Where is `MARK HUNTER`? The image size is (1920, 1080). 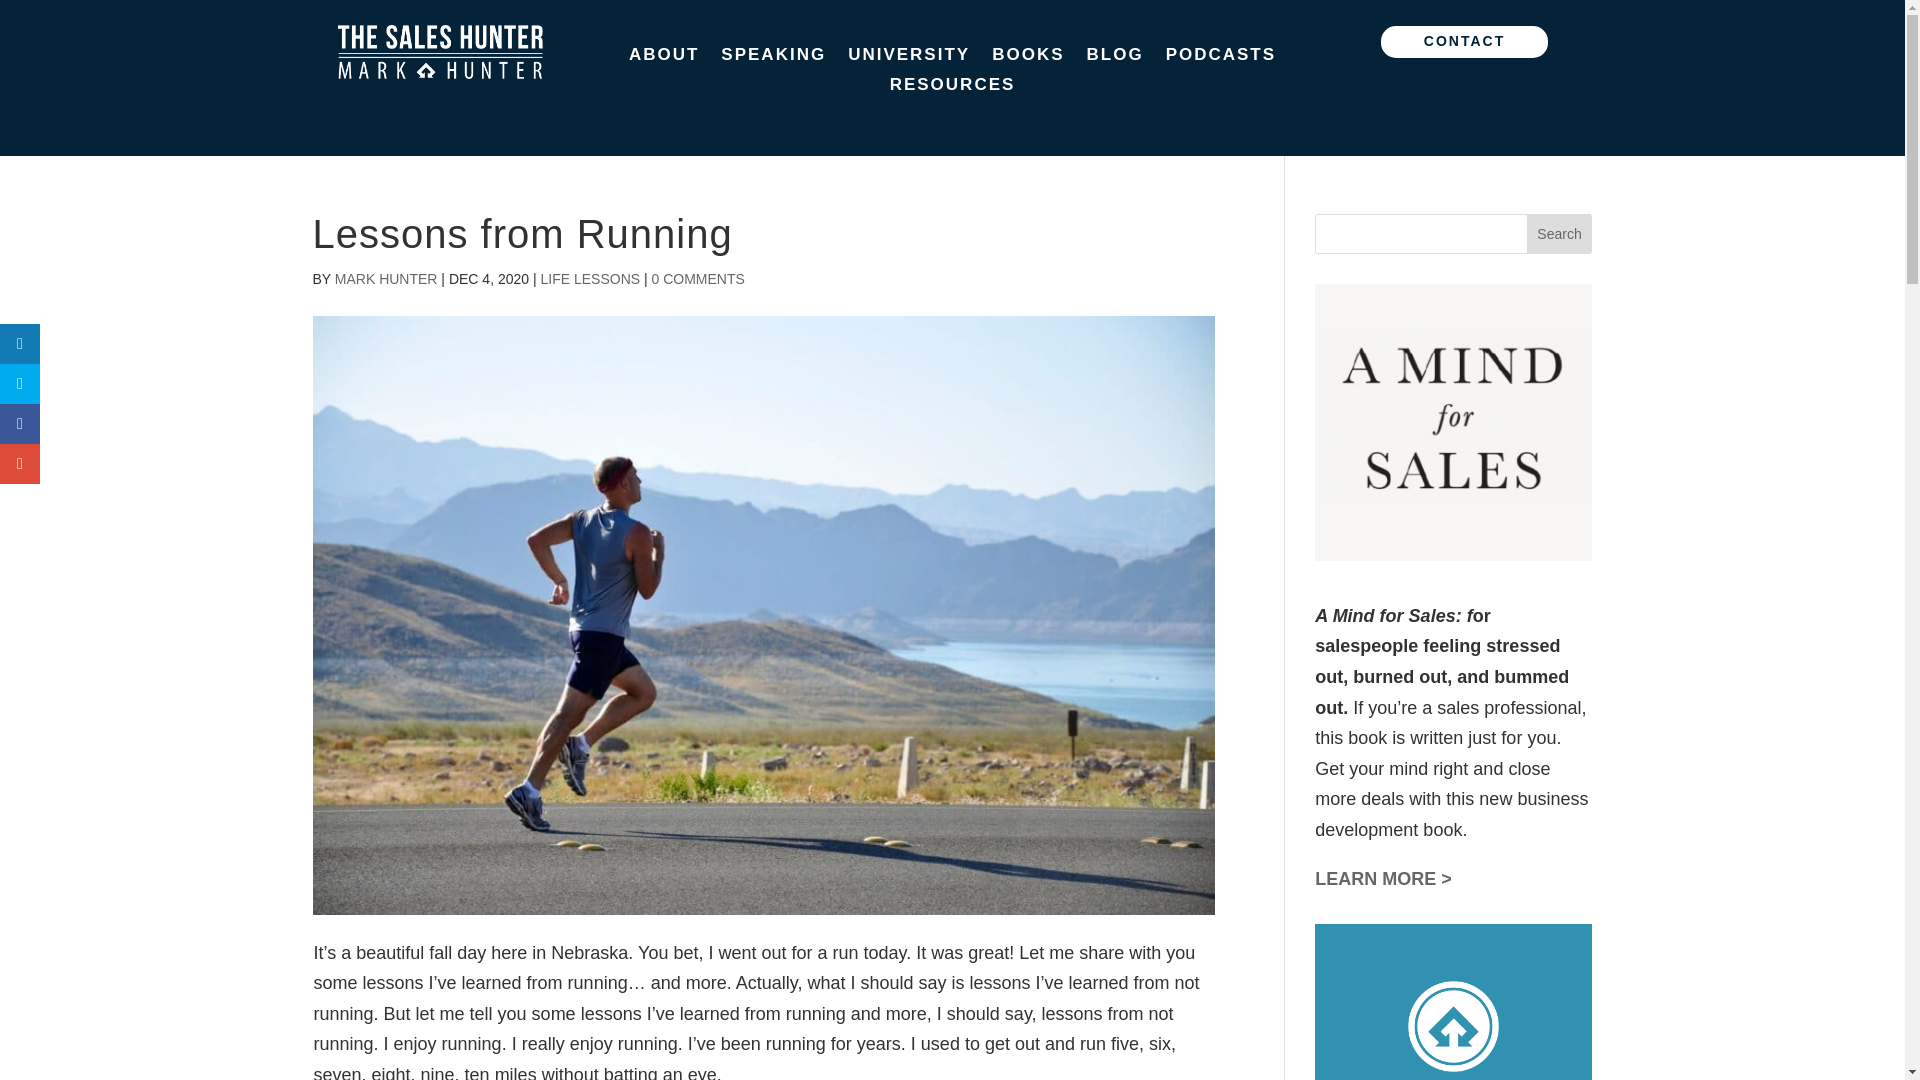
MARK HUNTER is located at coordinates (386, 279).